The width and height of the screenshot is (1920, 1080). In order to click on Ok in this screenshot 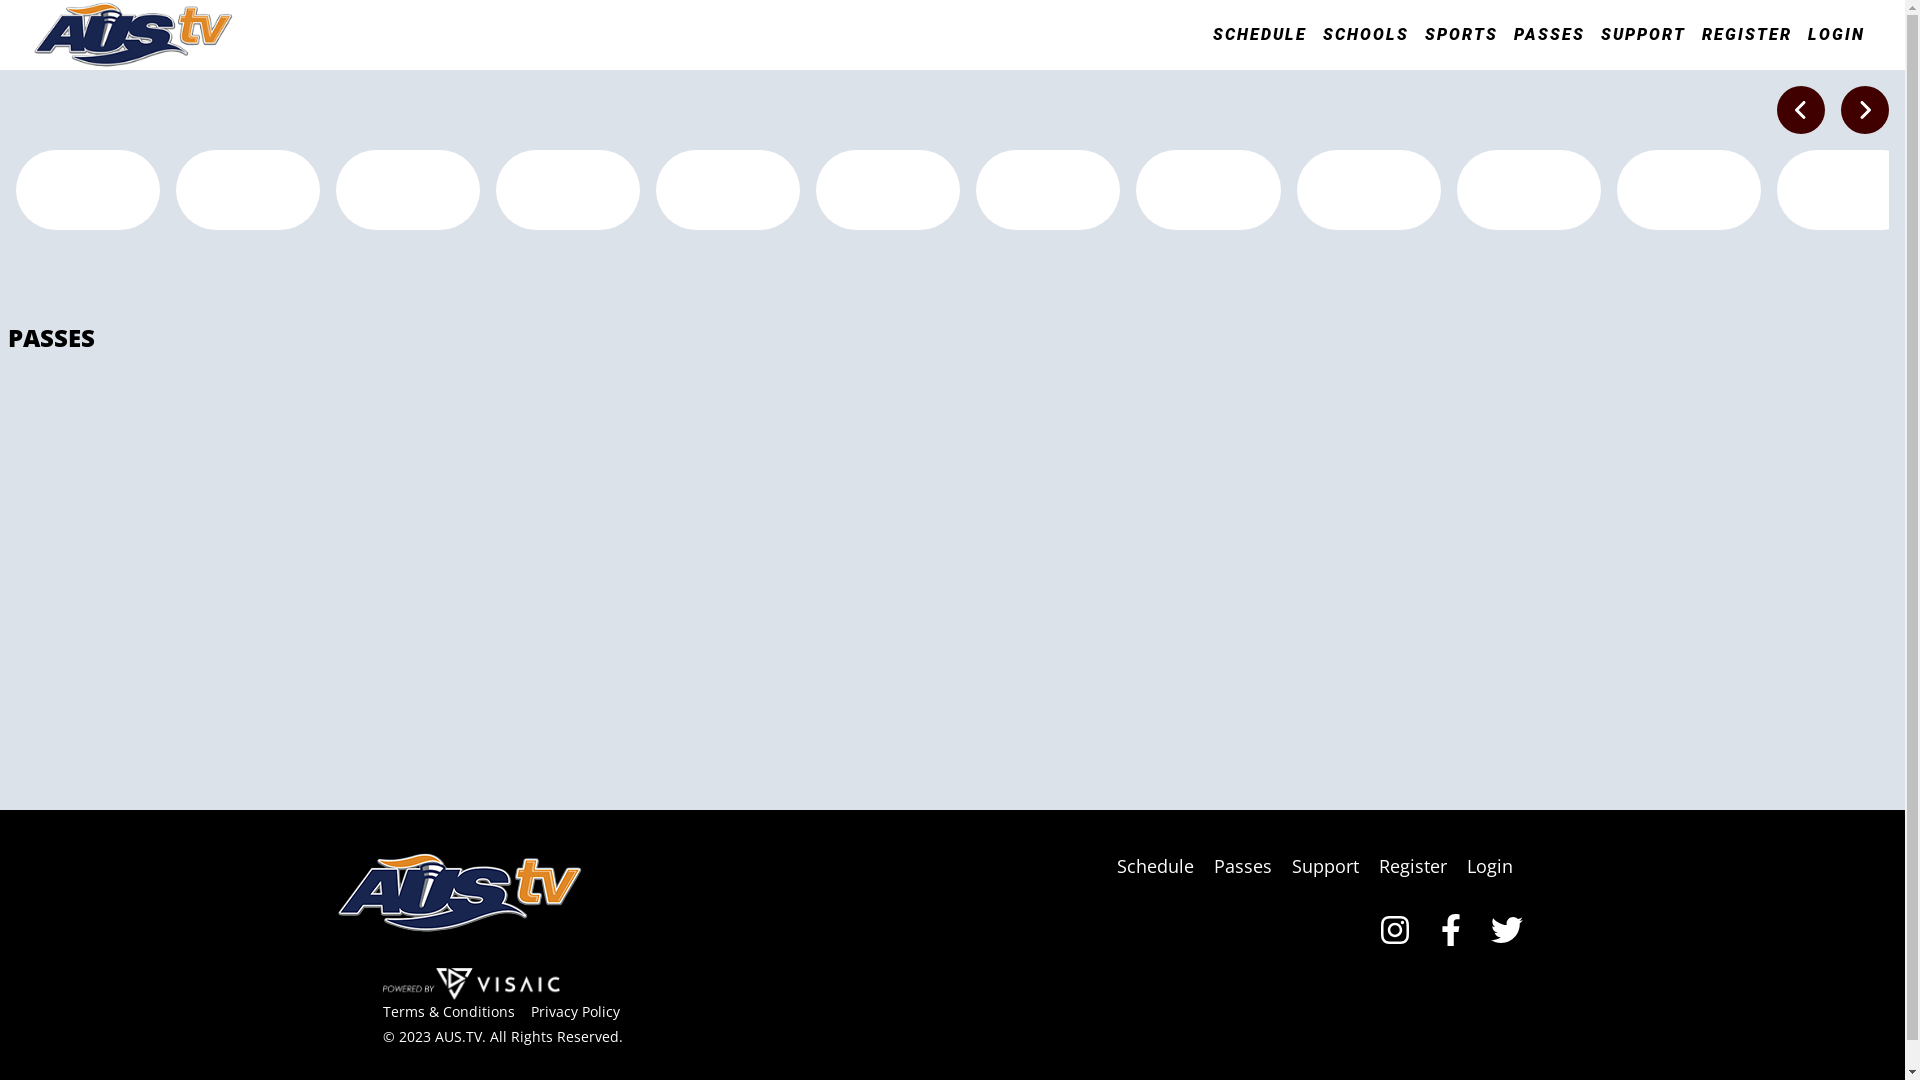, I will do `click(1865, 110)`.